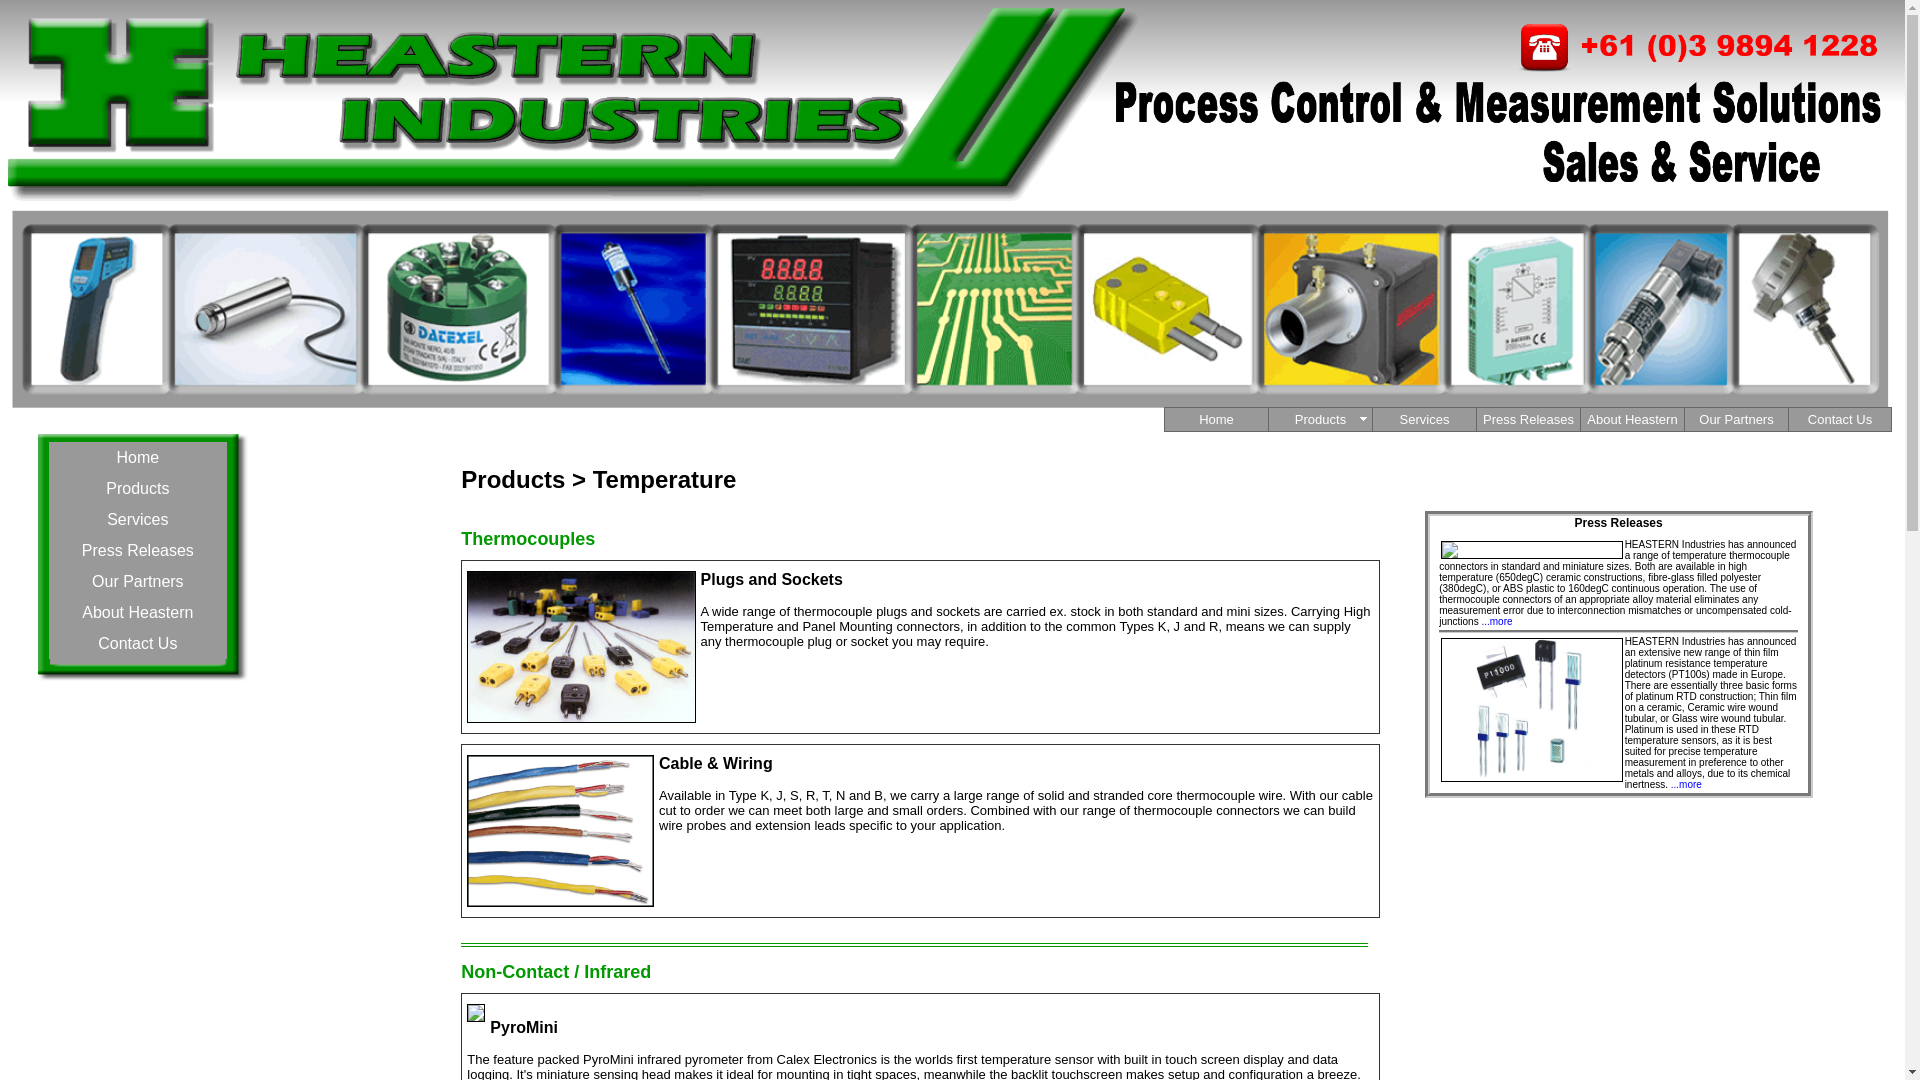  I want to click on Home, so click(1216, 420).